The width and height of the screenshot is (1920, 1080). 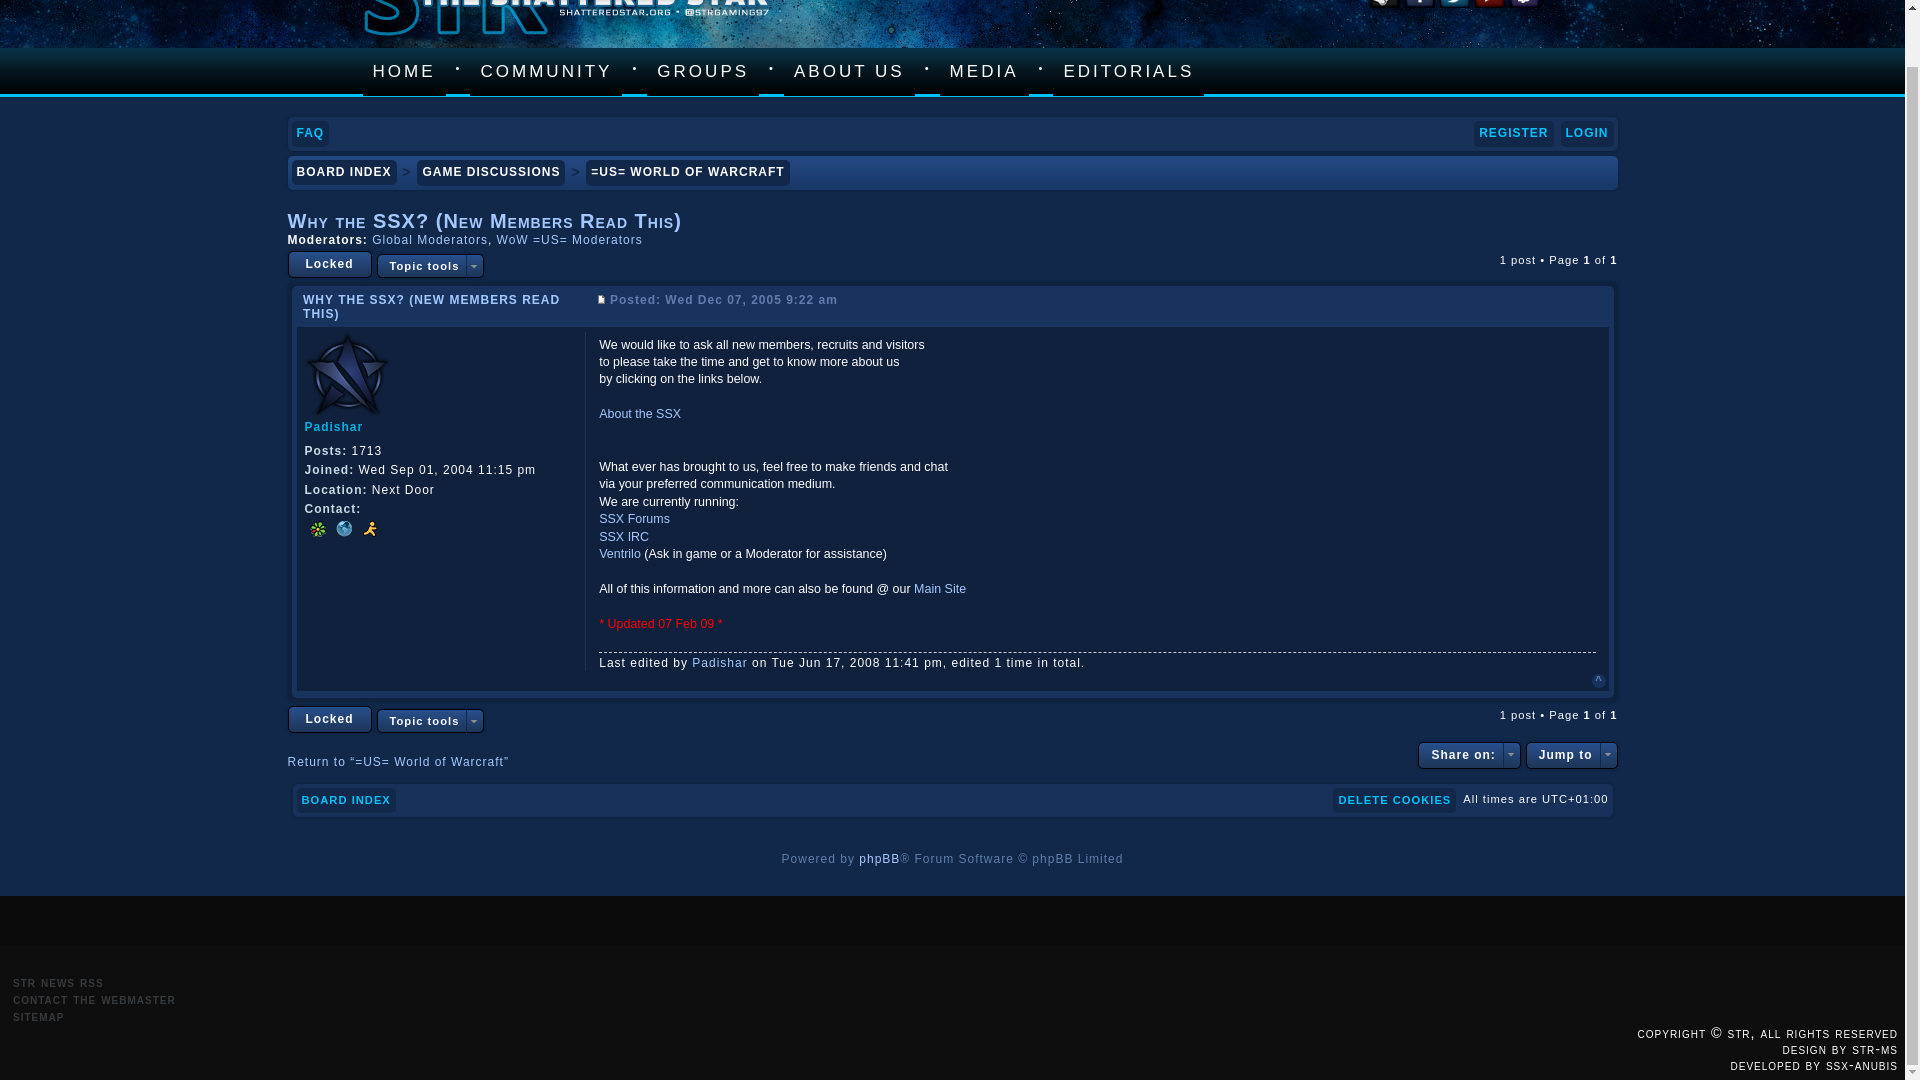 I want to click on Login, so click(x=1586, y=133).